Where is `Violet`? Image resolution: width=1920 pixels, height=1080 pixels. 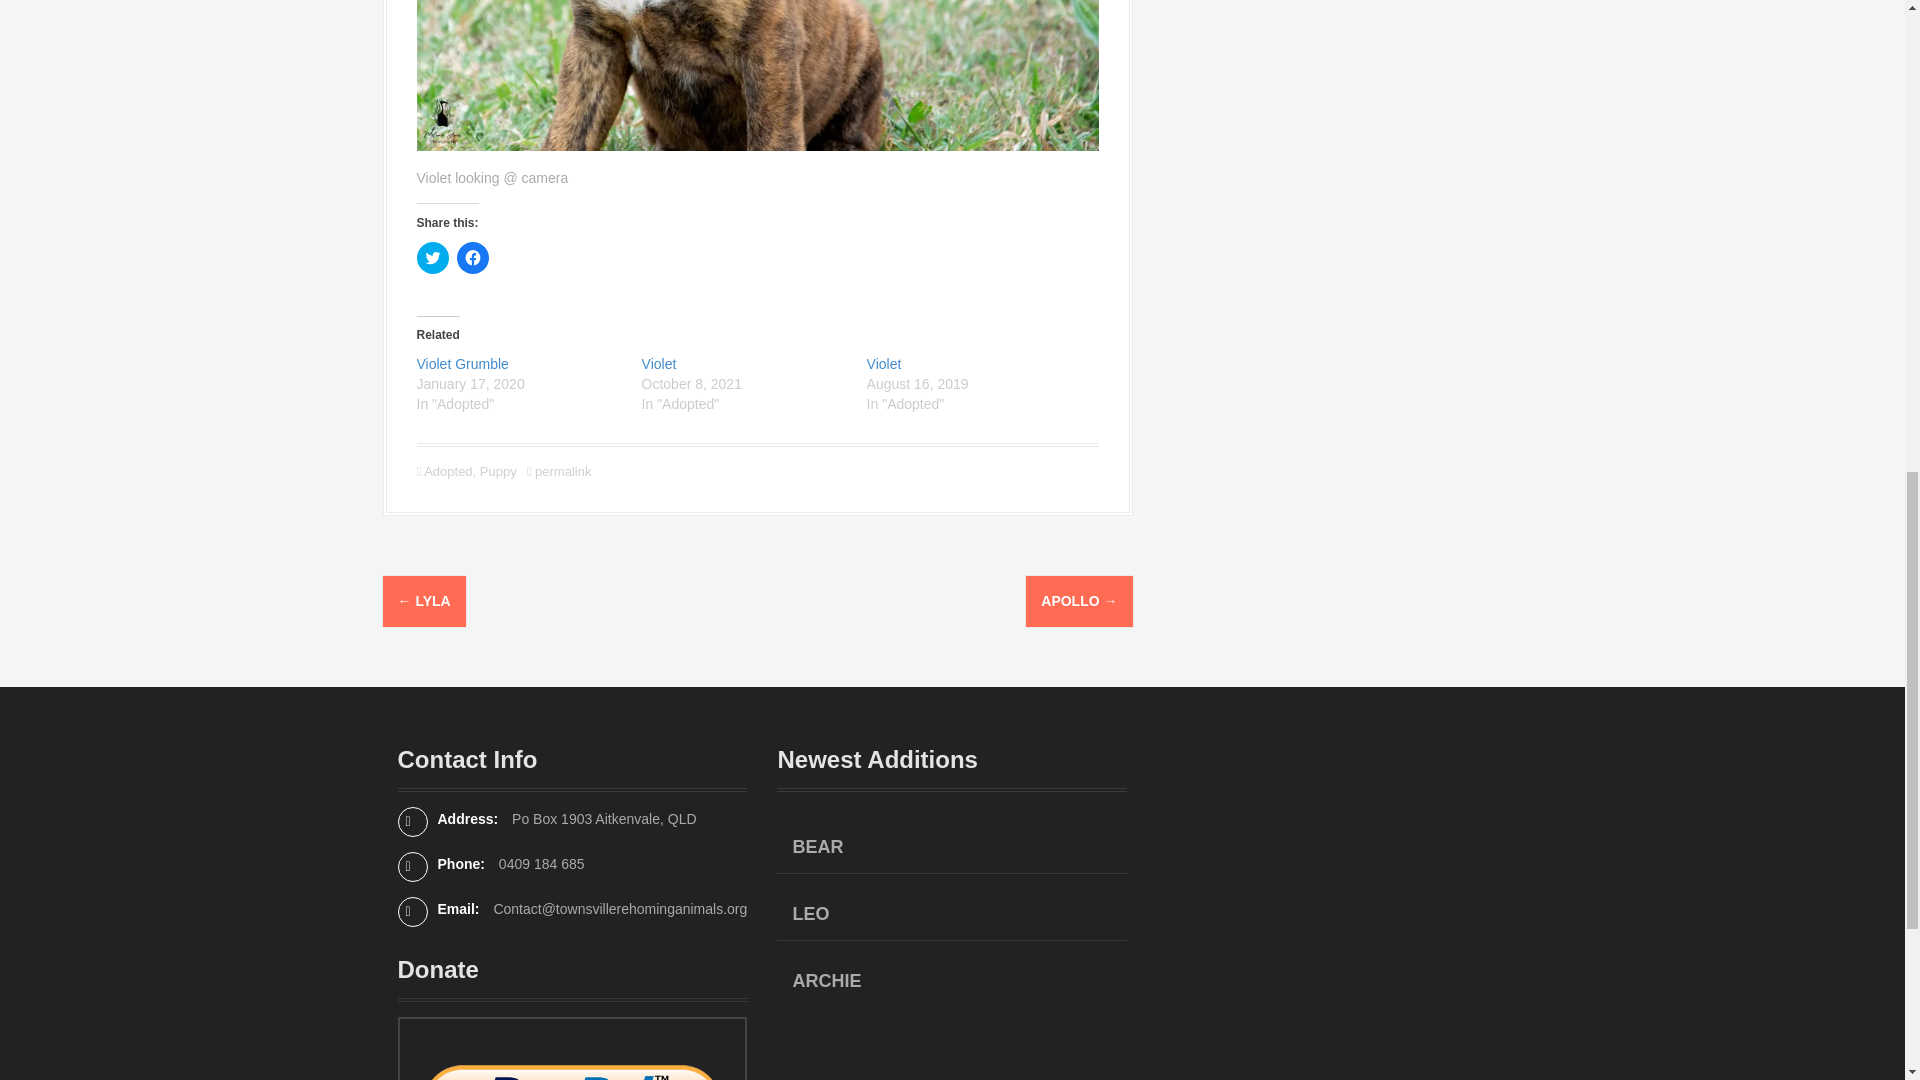
Violet is located at coordinates (659, 364).